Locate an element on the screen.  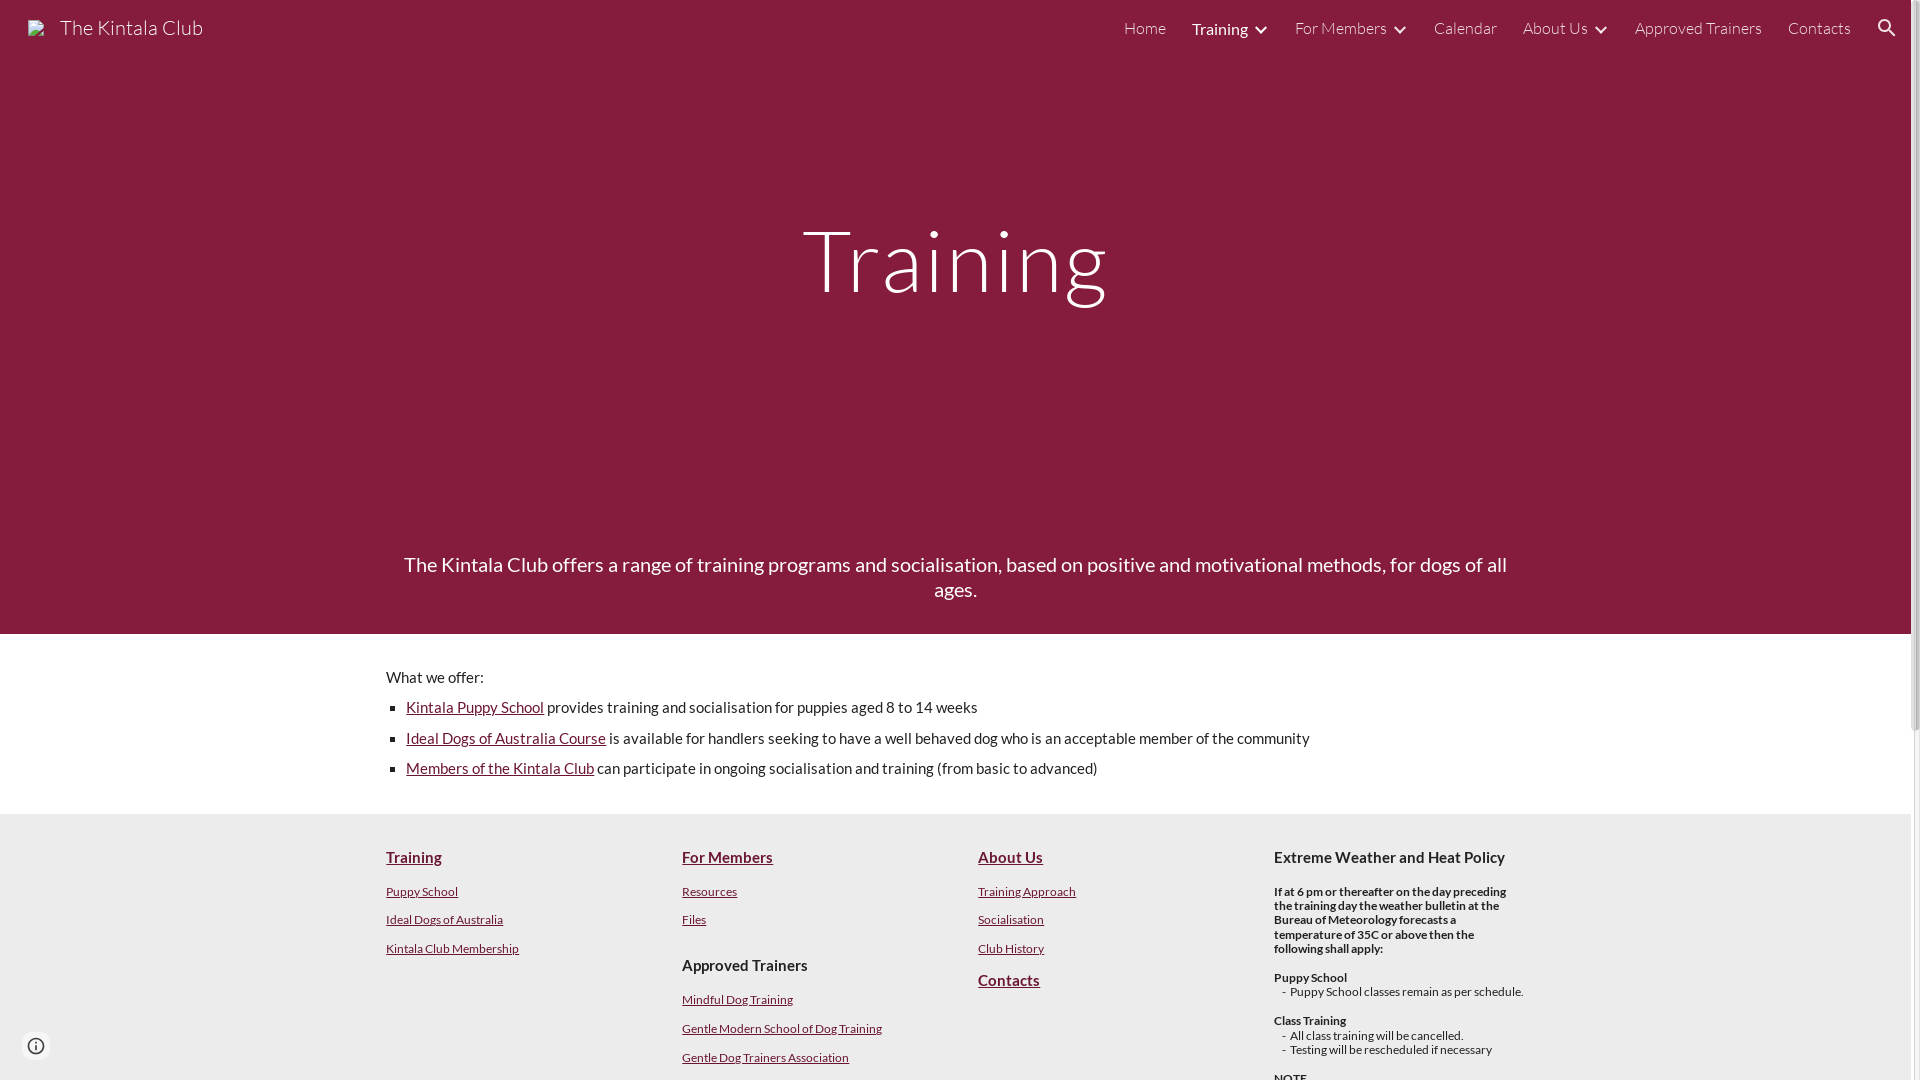
Training Approach is located at coordinates (1027, 892).